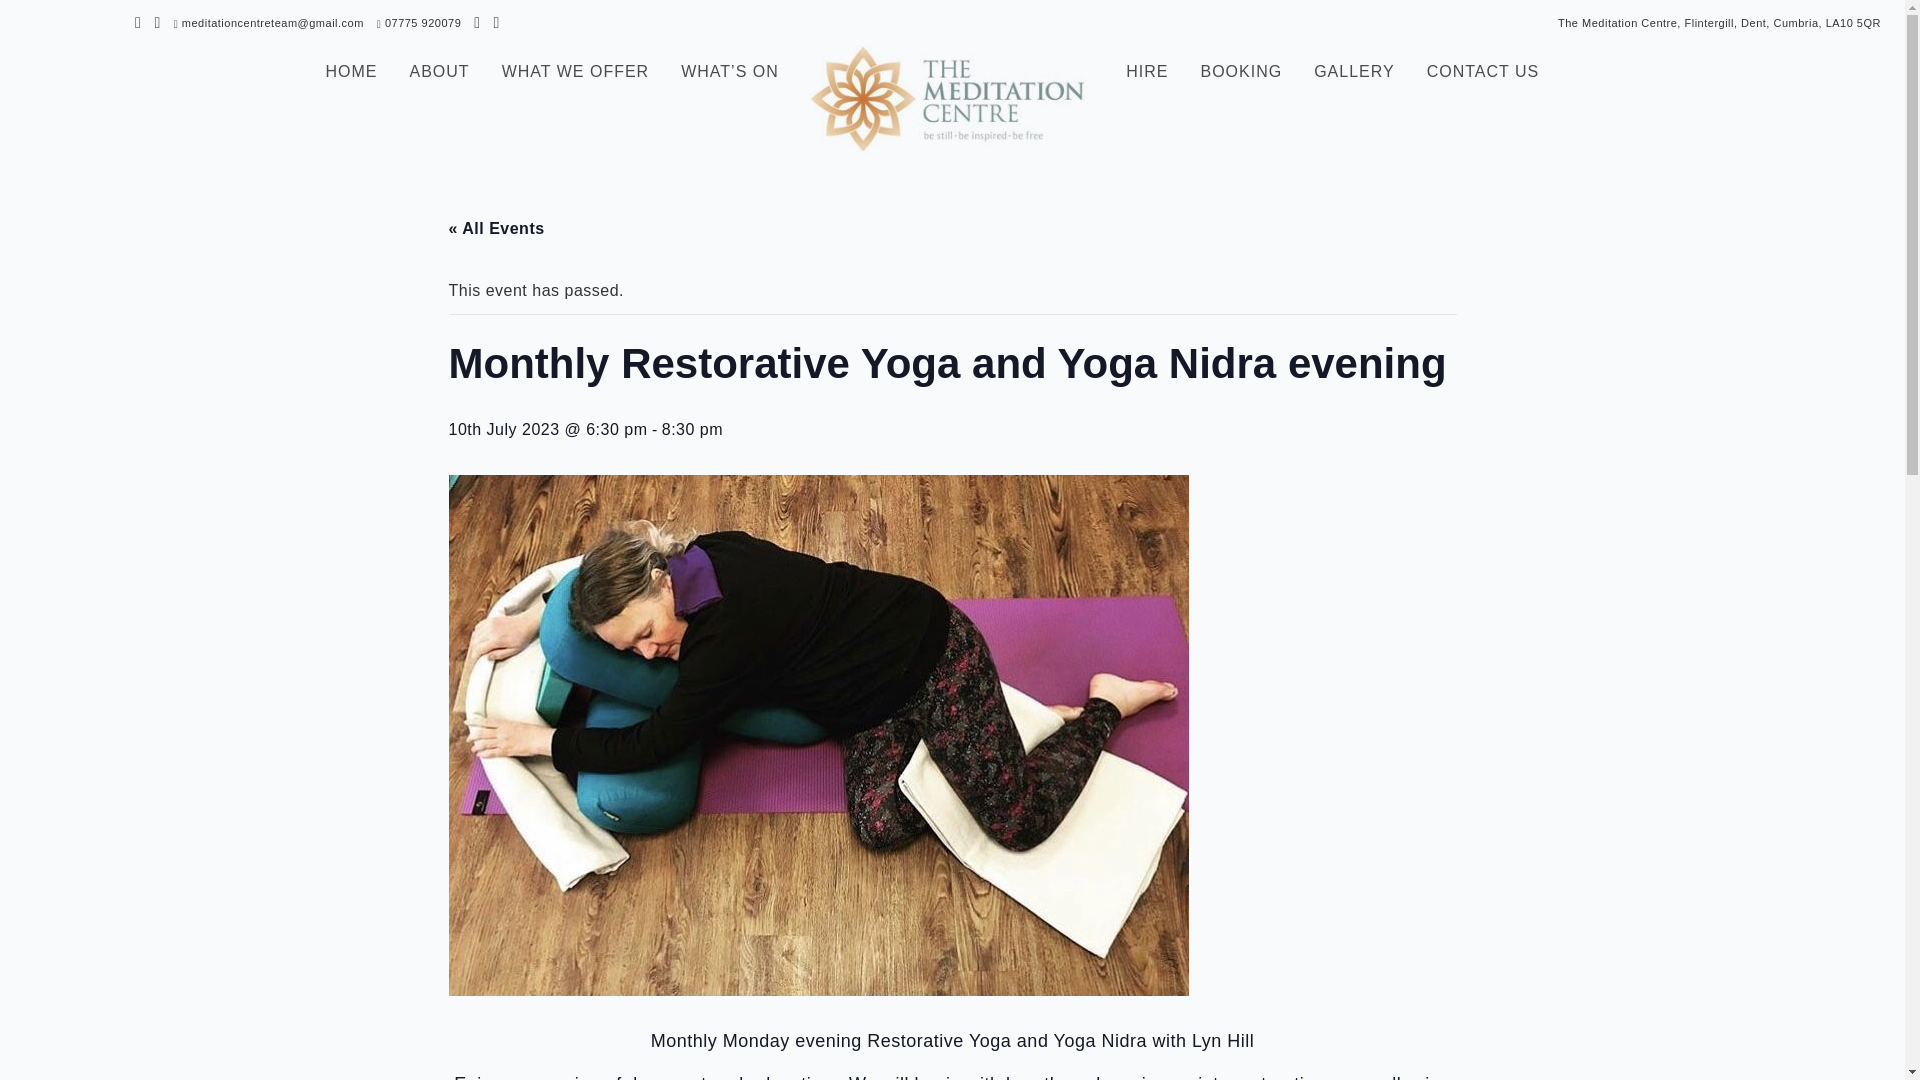 This screenshot has width=1920, height=1080. I want to click on WHAT WE OFFER, so click(576, 74).